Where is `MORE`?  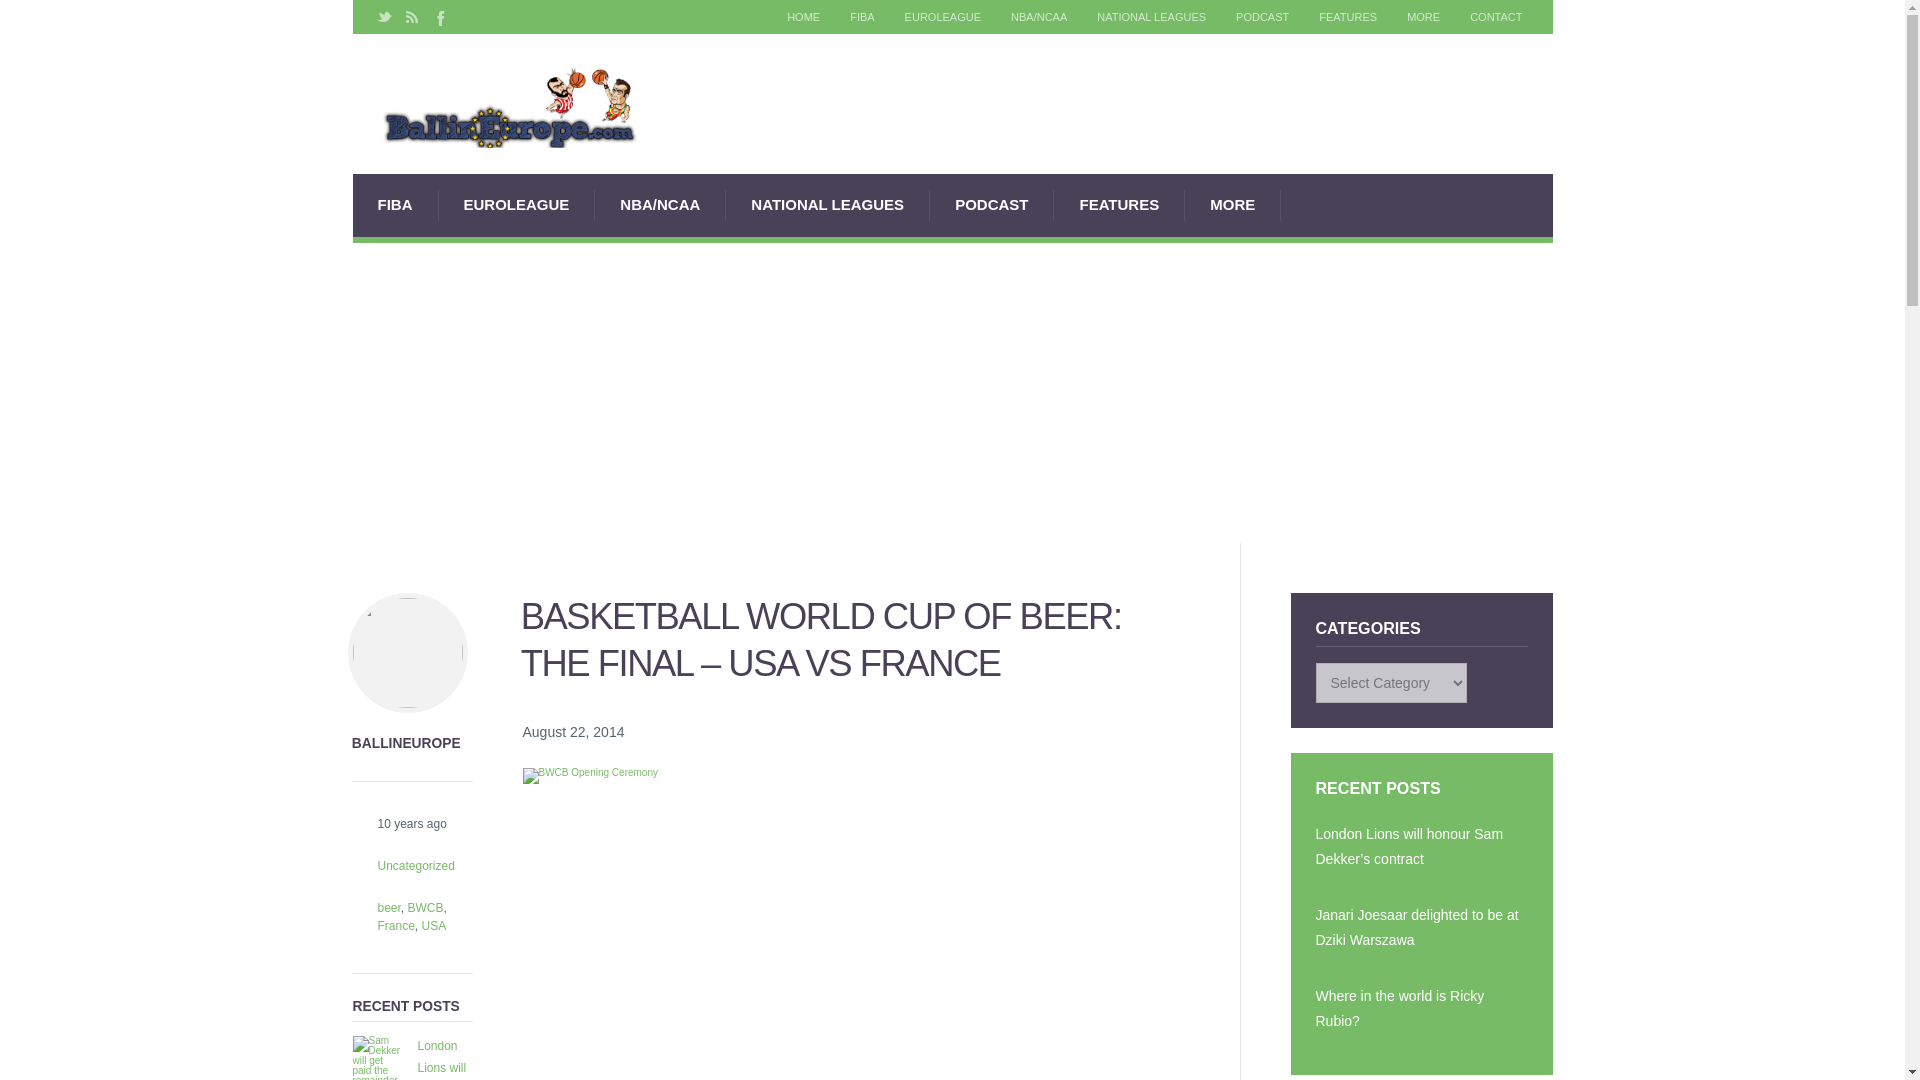 MORE is located at coordinates (1424, 17).